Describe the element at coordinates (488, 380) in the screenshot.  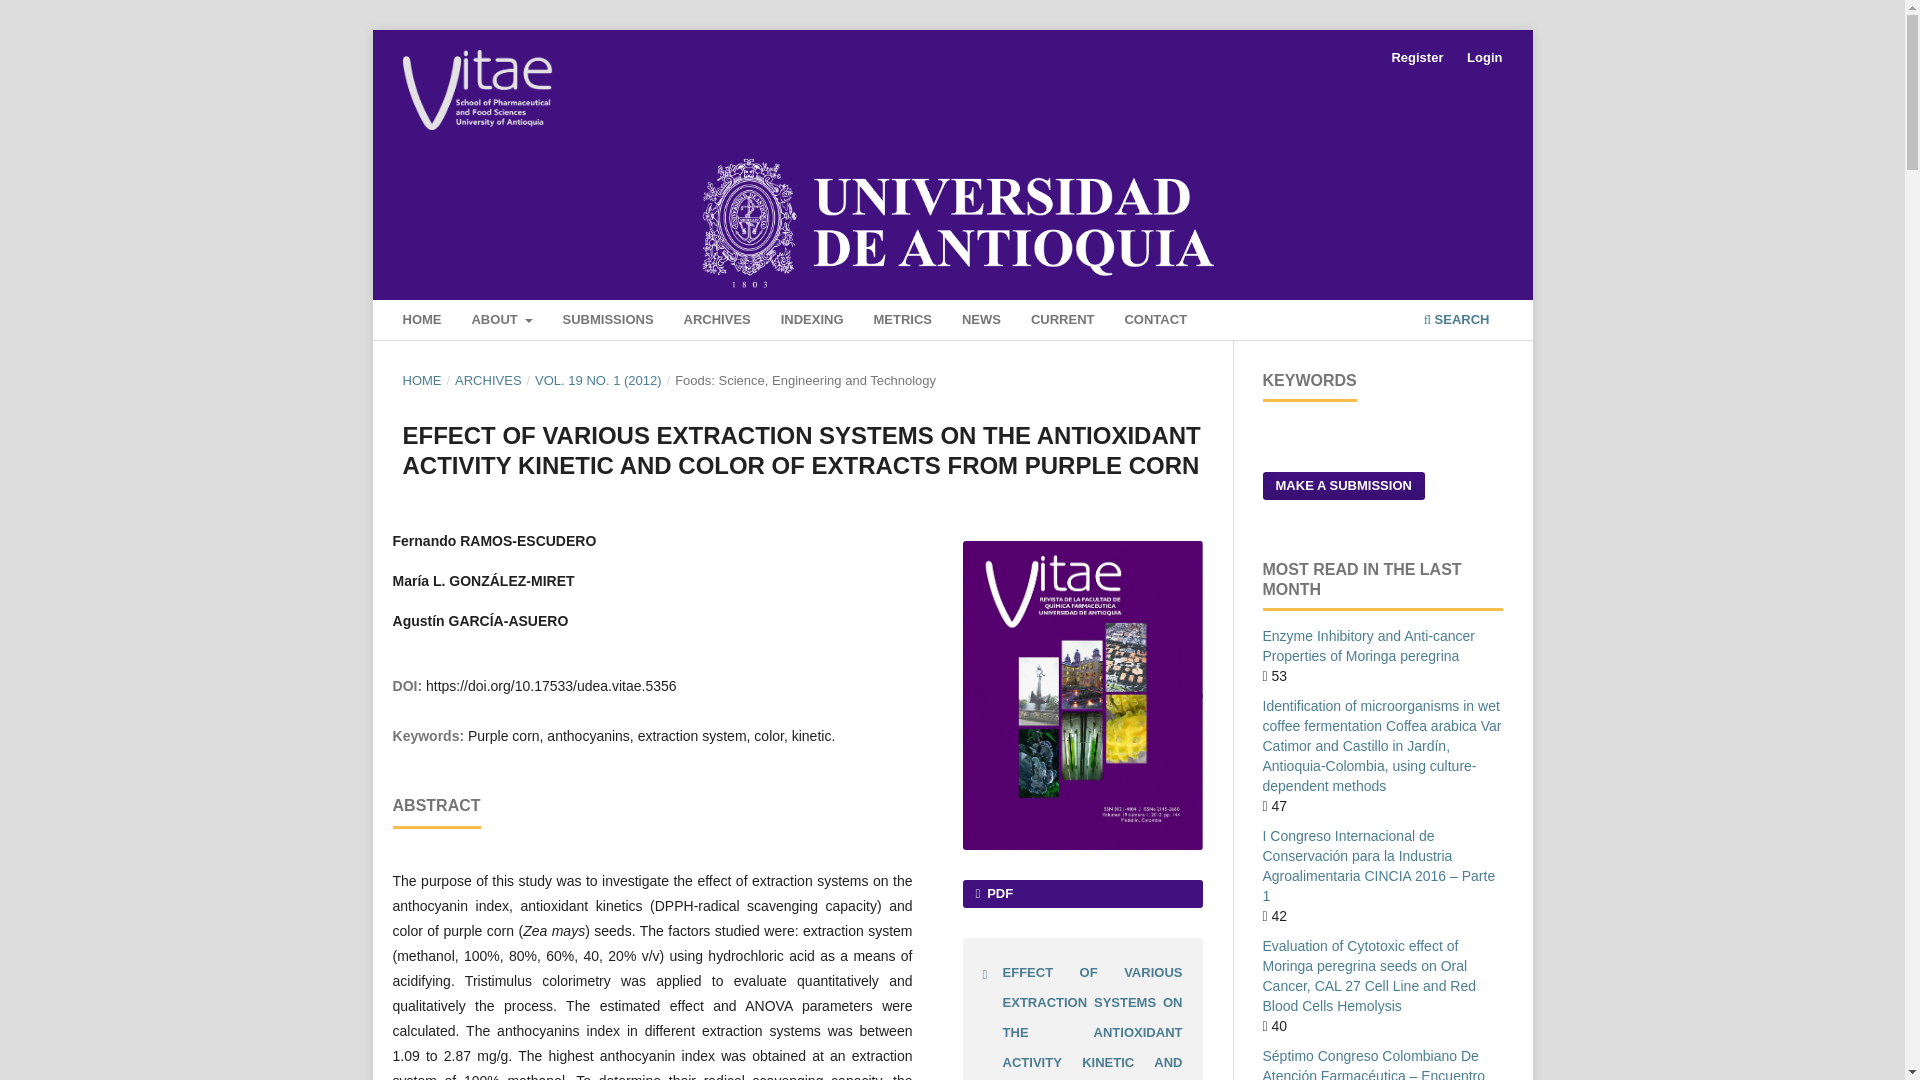
I see `ARCHIVES` at that location.